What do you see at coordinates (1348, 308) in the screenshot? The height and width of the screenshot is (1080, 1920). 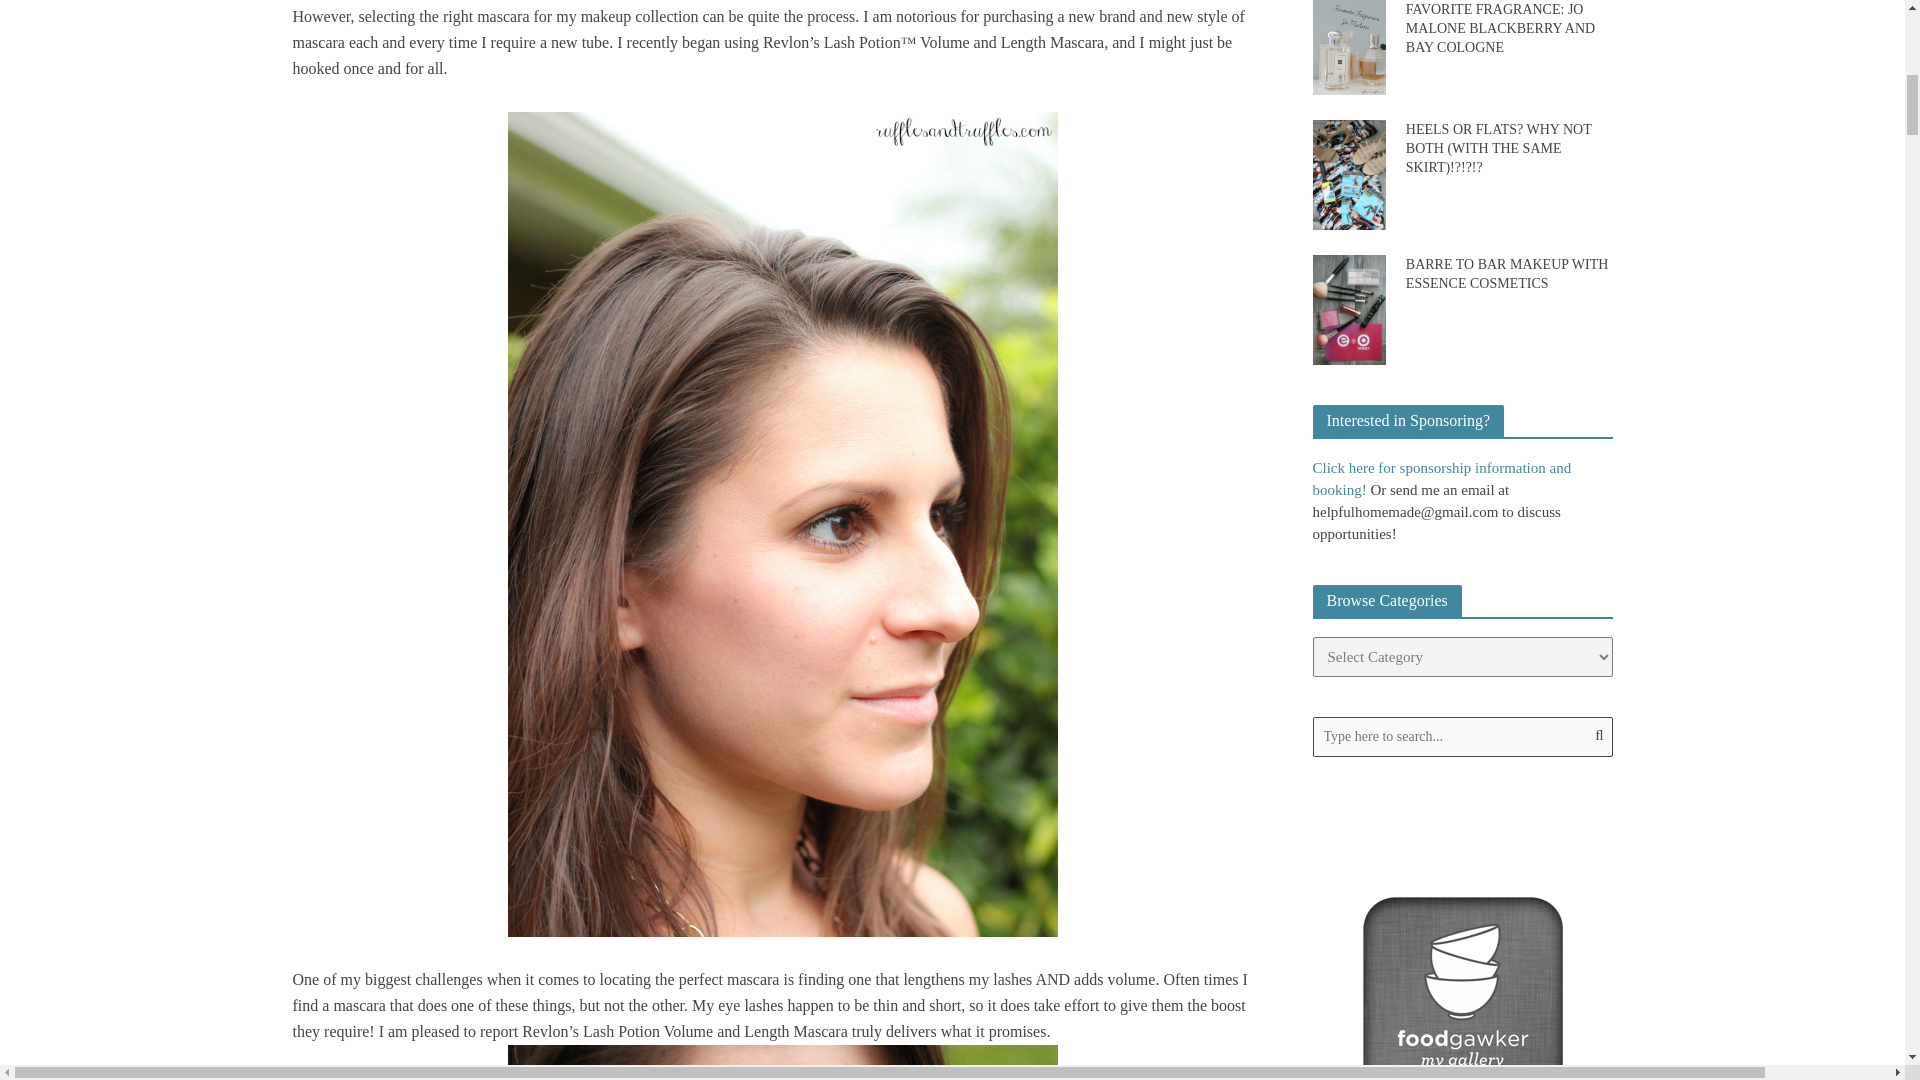 I see `Barre to Bar Makeup with Essence Cosmetics` at bounding box center [1348, 308].